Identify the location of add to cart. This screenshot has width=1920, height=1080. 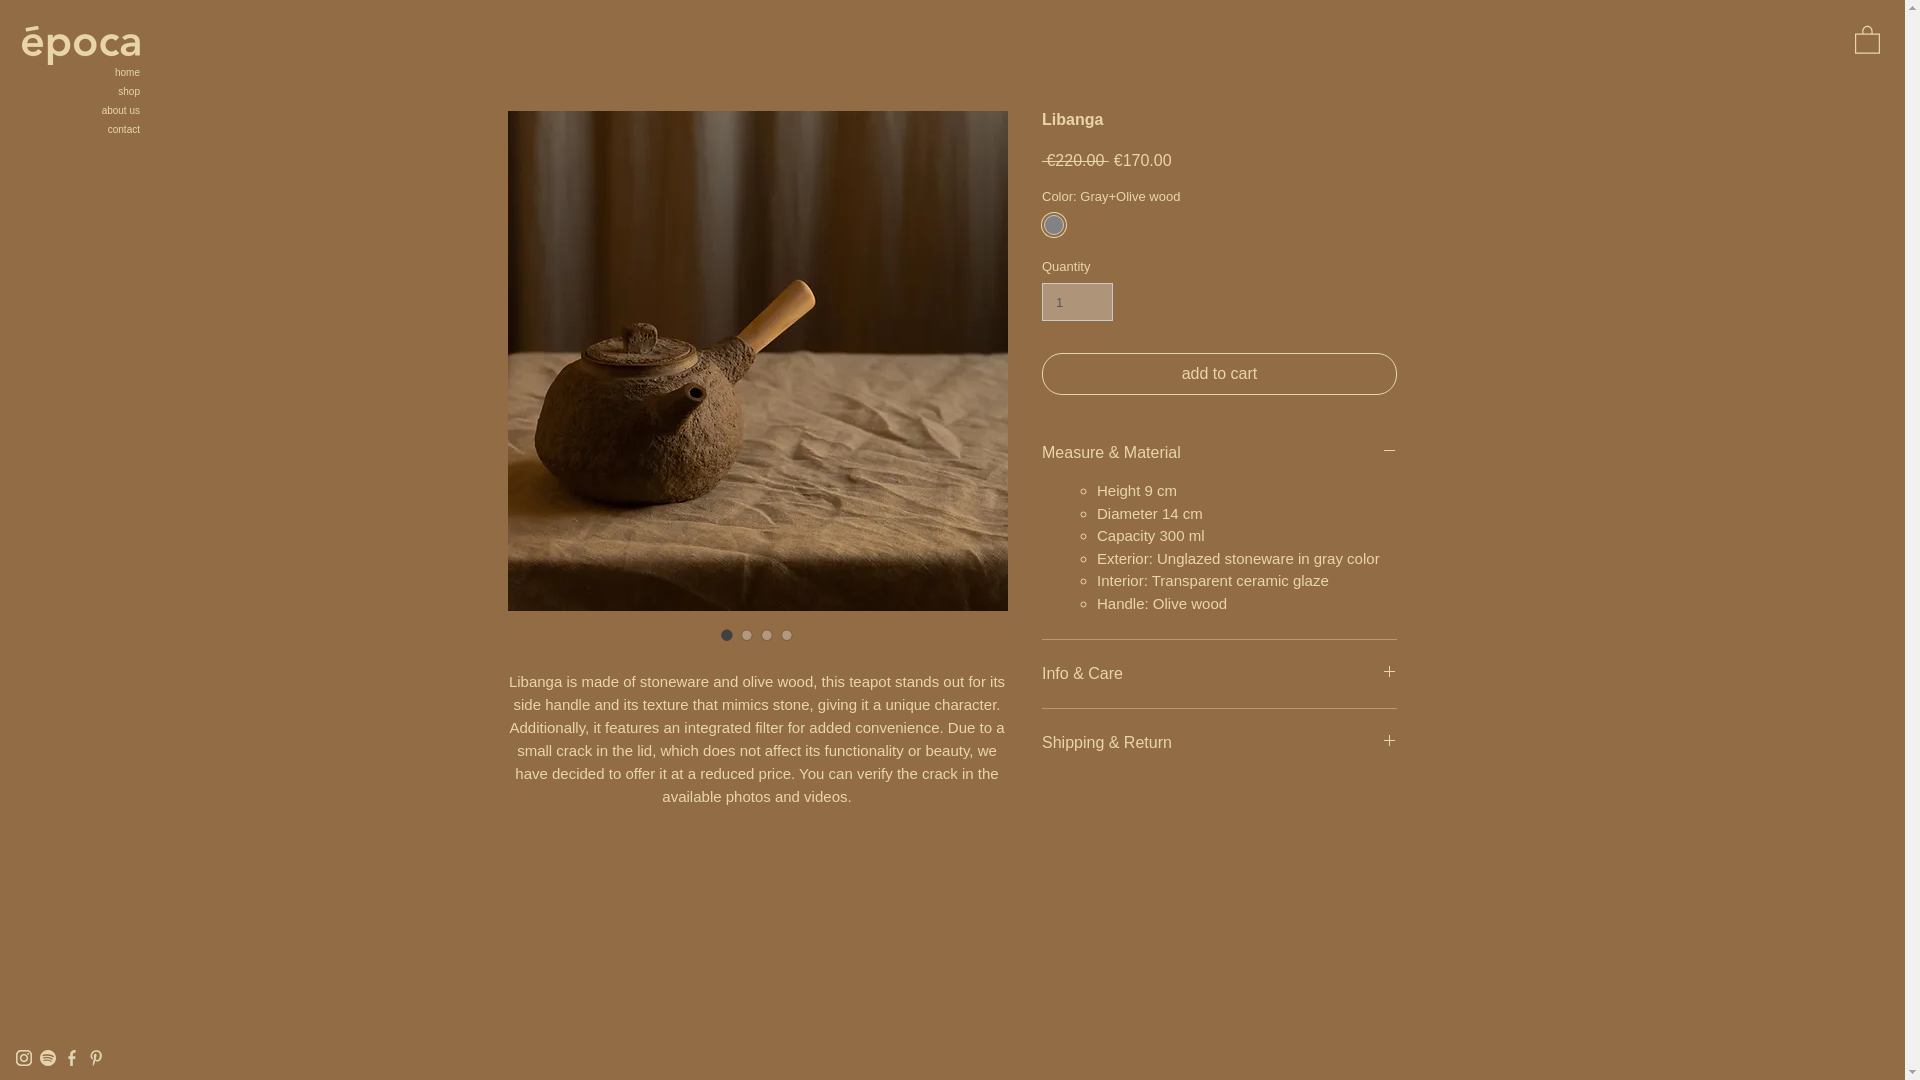
(1220, 374).